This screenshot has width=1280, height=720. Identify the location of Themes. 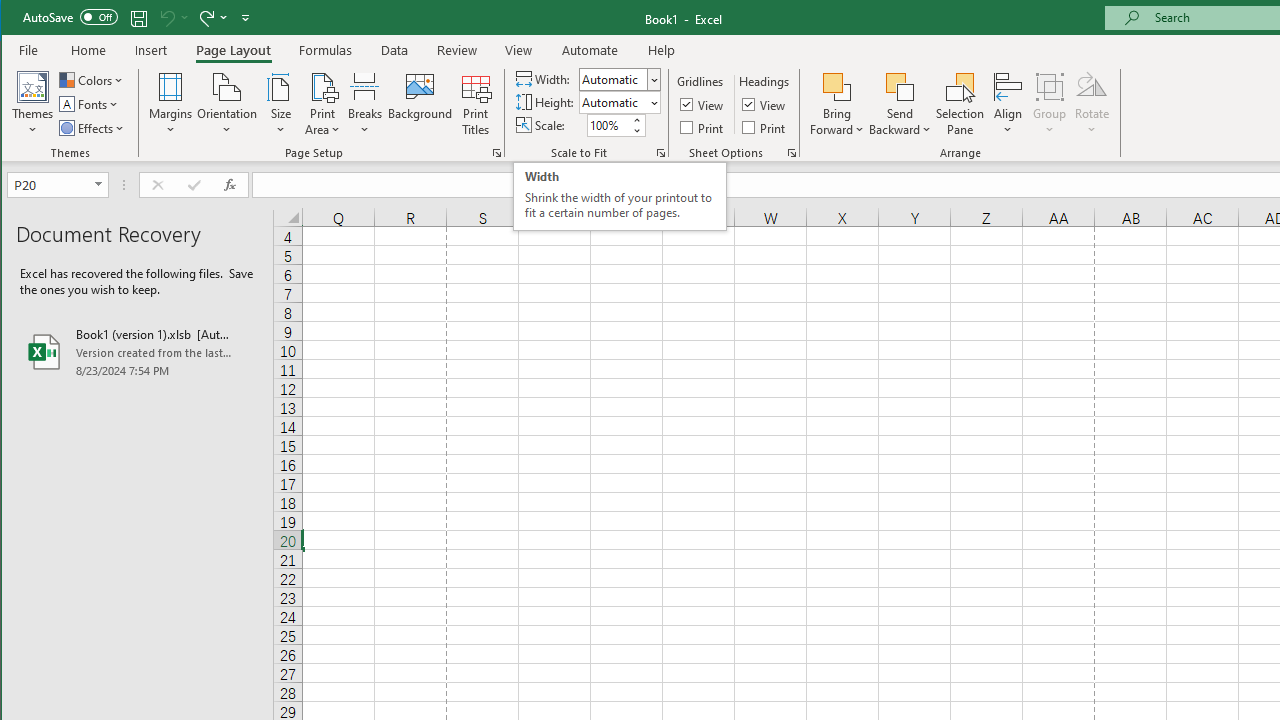
(33, 104).